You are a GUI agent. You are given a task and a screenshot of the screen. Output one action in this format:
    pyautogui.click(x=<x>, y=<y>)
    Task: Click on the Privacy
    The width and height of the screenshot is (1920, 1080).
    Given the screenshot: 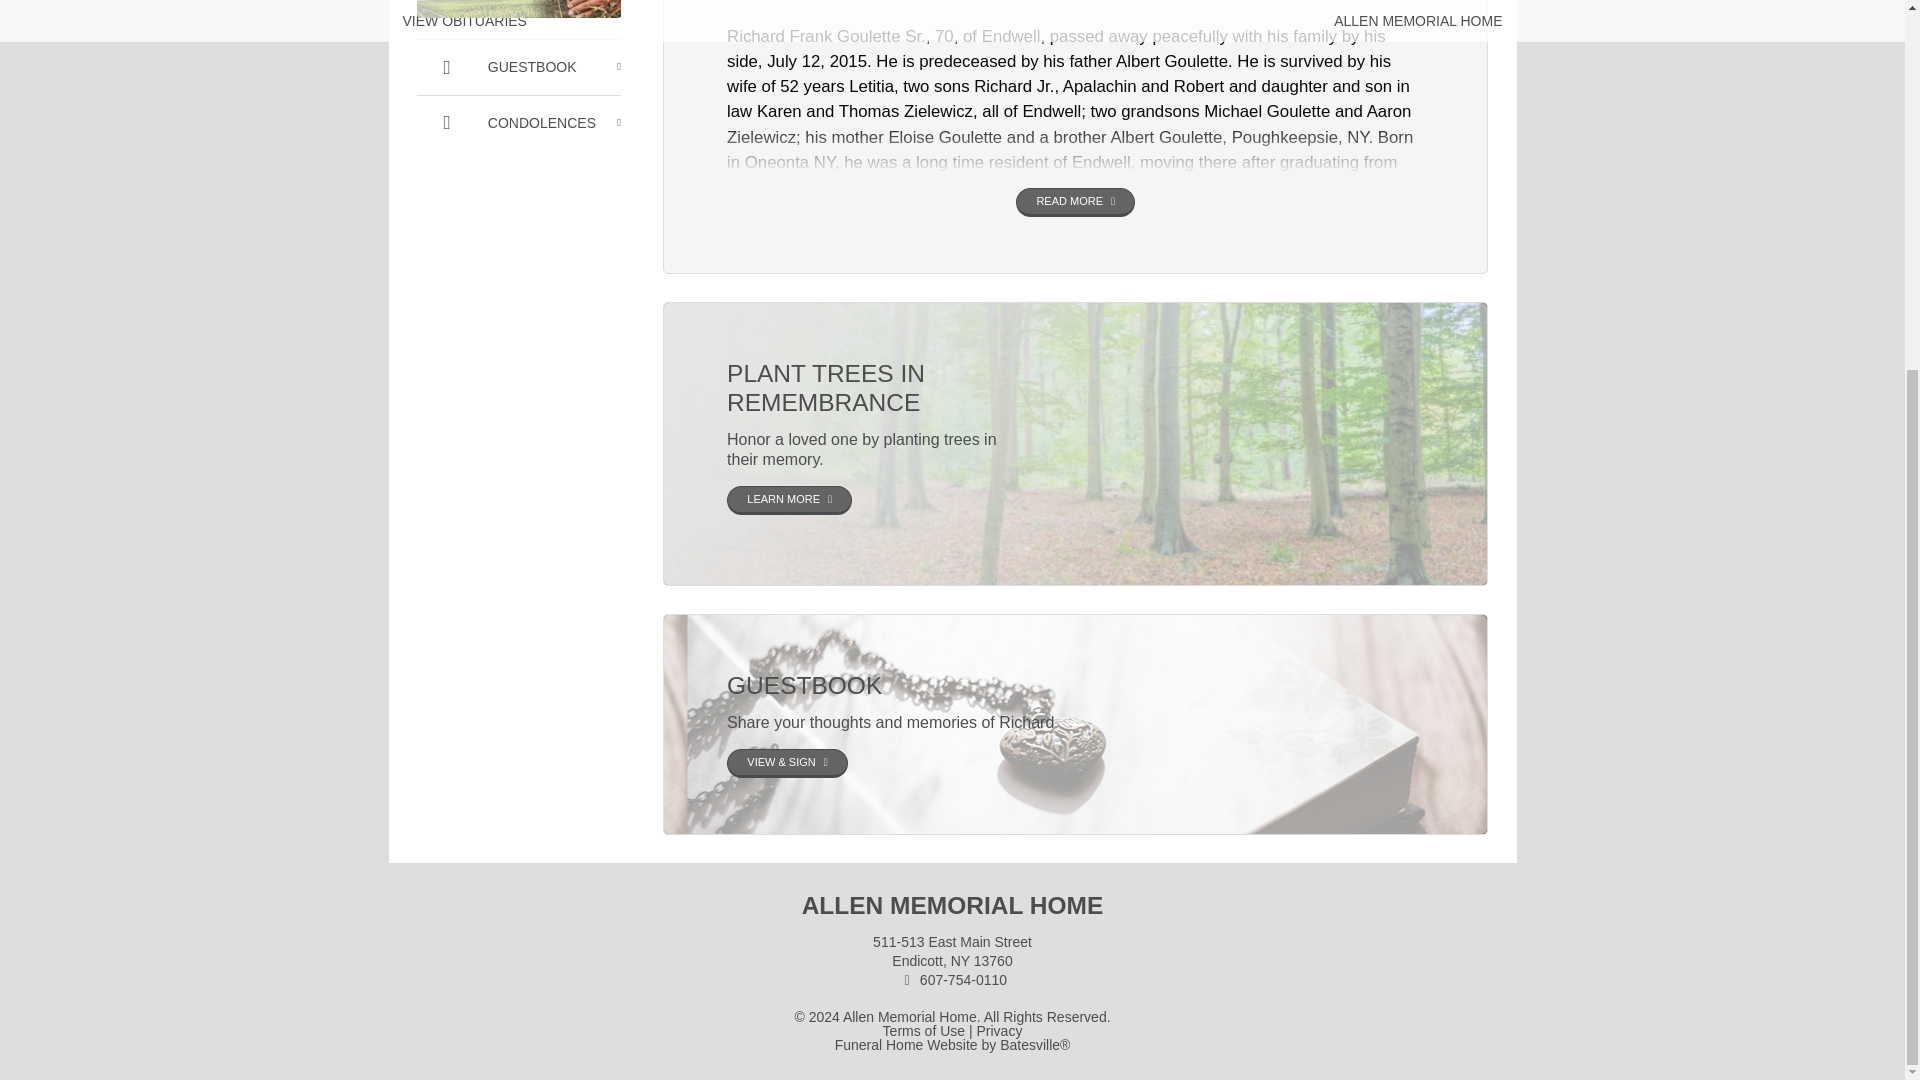 What is the action you would take?
    pyautogui.click(x=518, y=66)
    